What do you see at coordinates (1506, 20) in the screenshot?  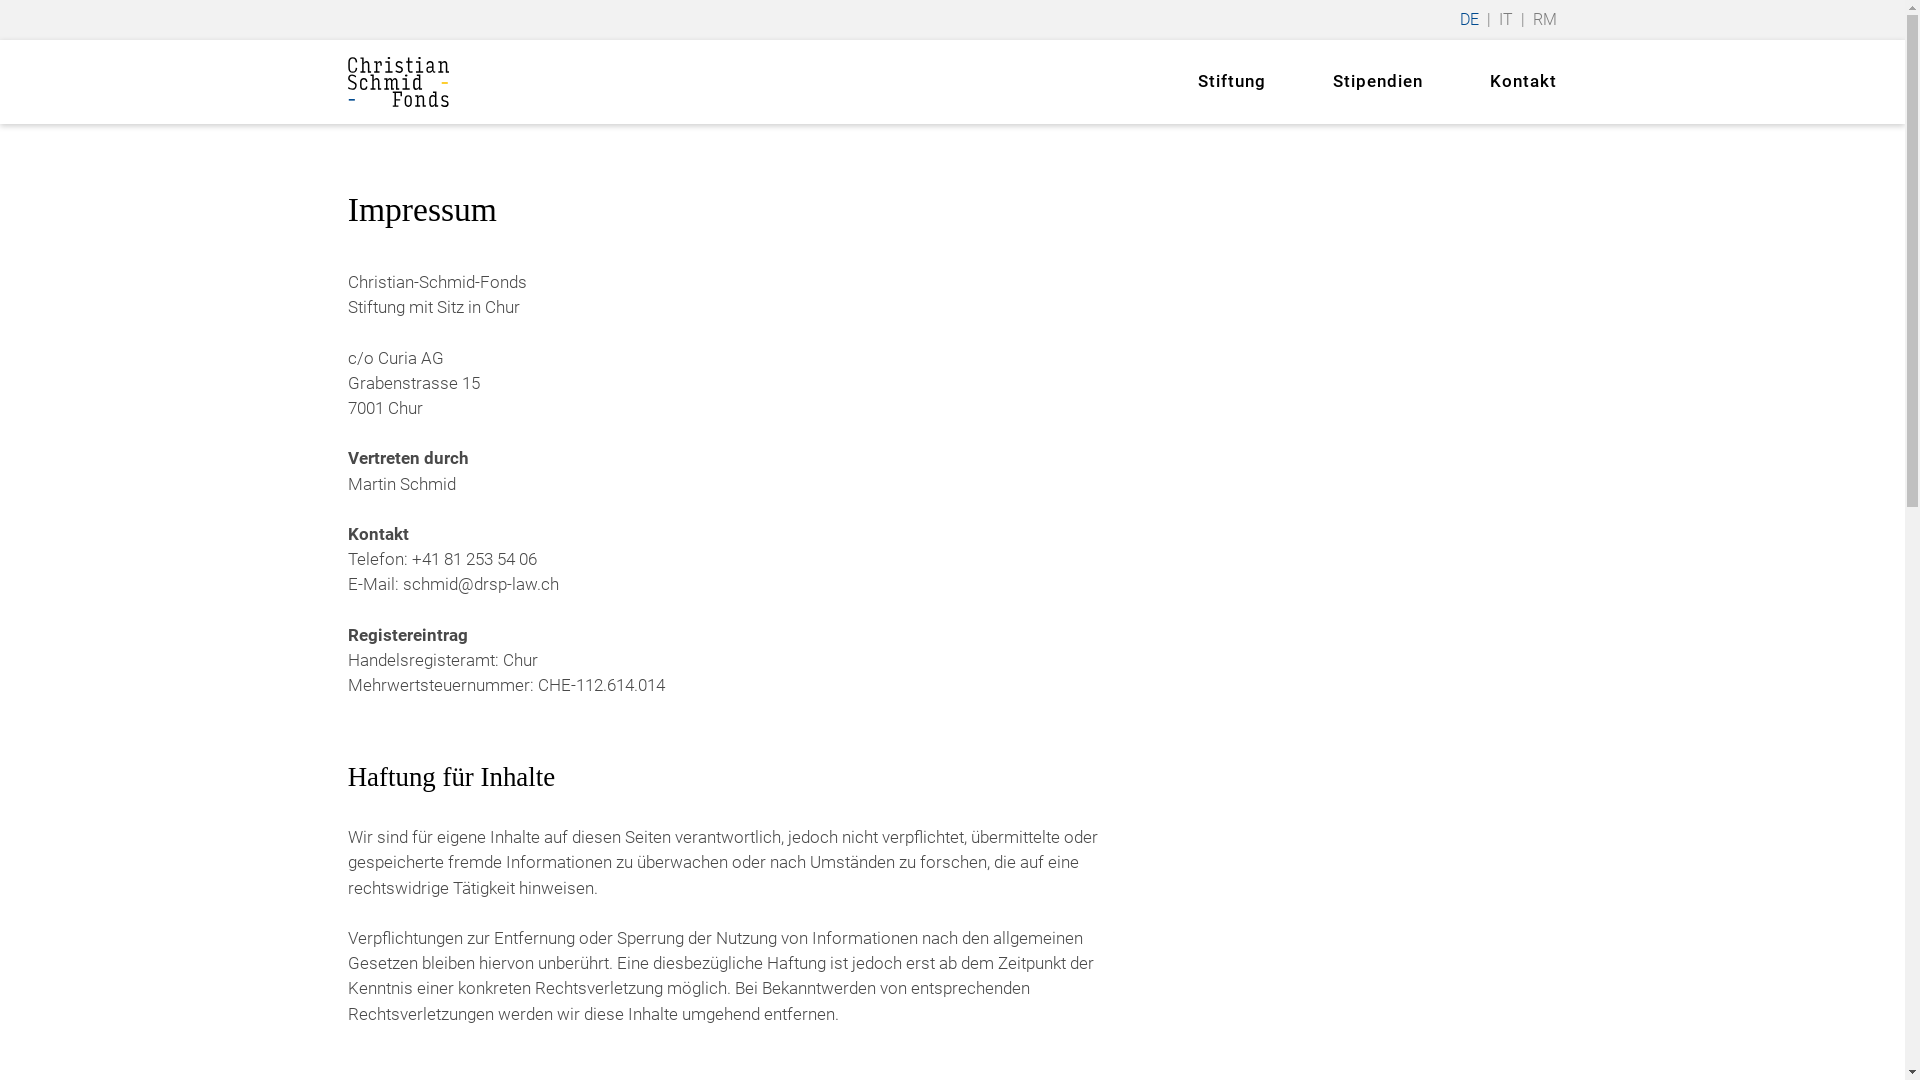 I see `IT` at bounding box center [1506, 20].